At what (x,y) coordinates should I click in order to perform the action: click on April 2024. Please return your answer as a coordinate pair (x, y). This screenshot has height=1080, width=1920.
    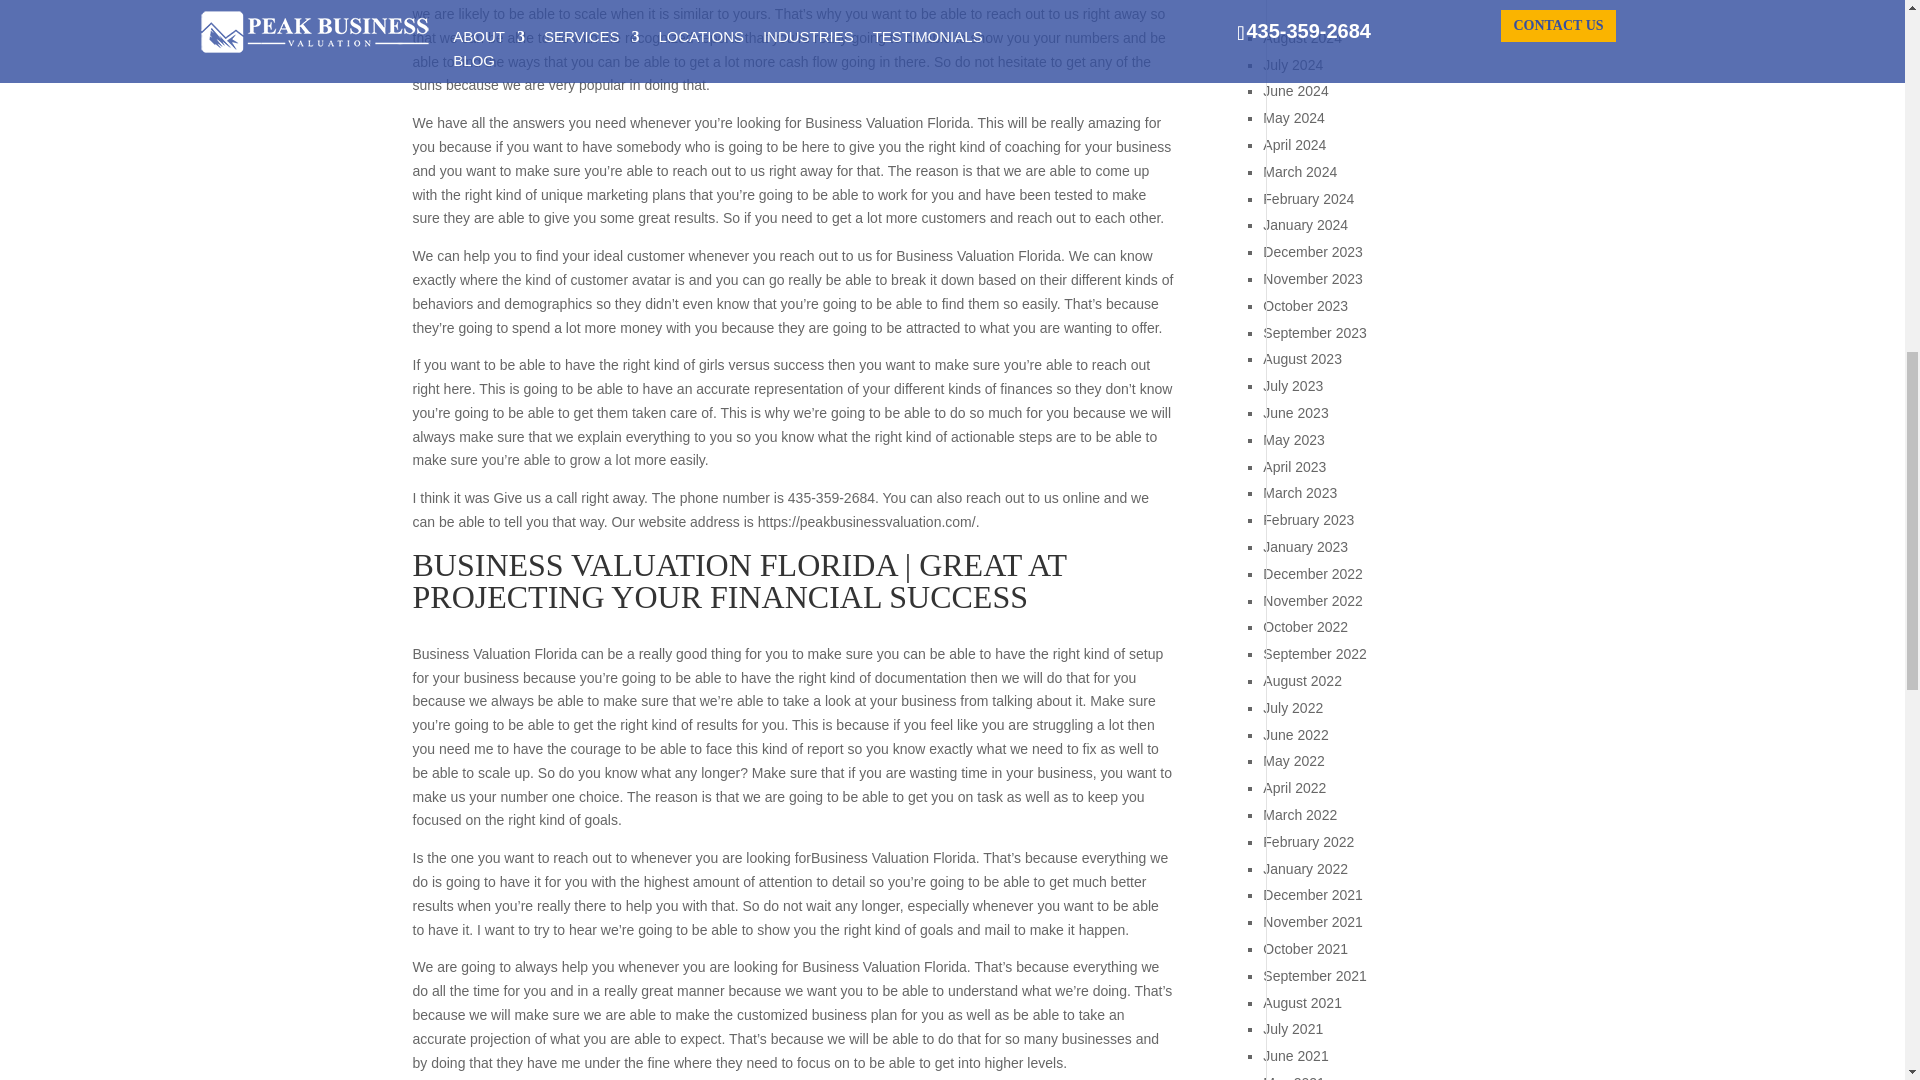
    Looking at the image, I should click on (1294, 145).